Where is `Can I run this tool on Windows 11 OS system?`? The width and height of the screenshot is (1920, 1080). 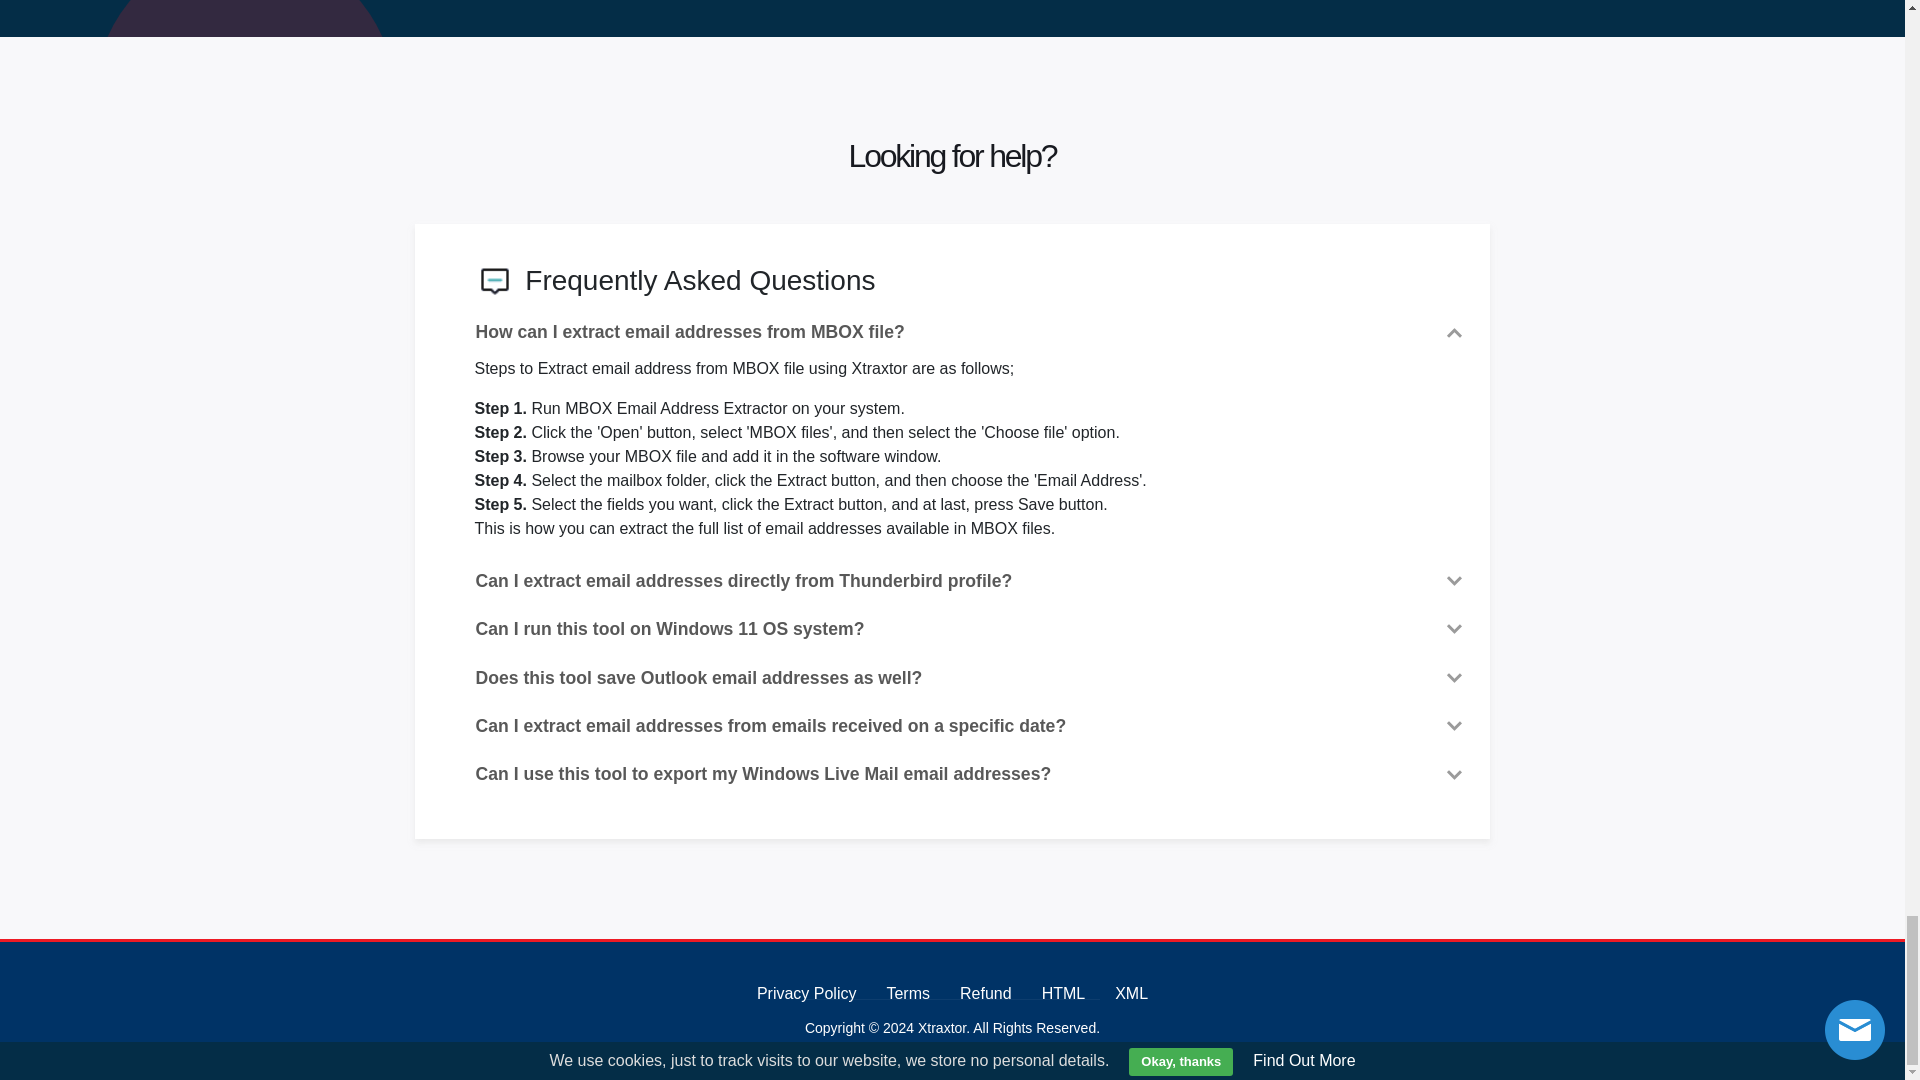
Can I run this tool on Windows 11 OS system? is located at coordinates (970, 628).